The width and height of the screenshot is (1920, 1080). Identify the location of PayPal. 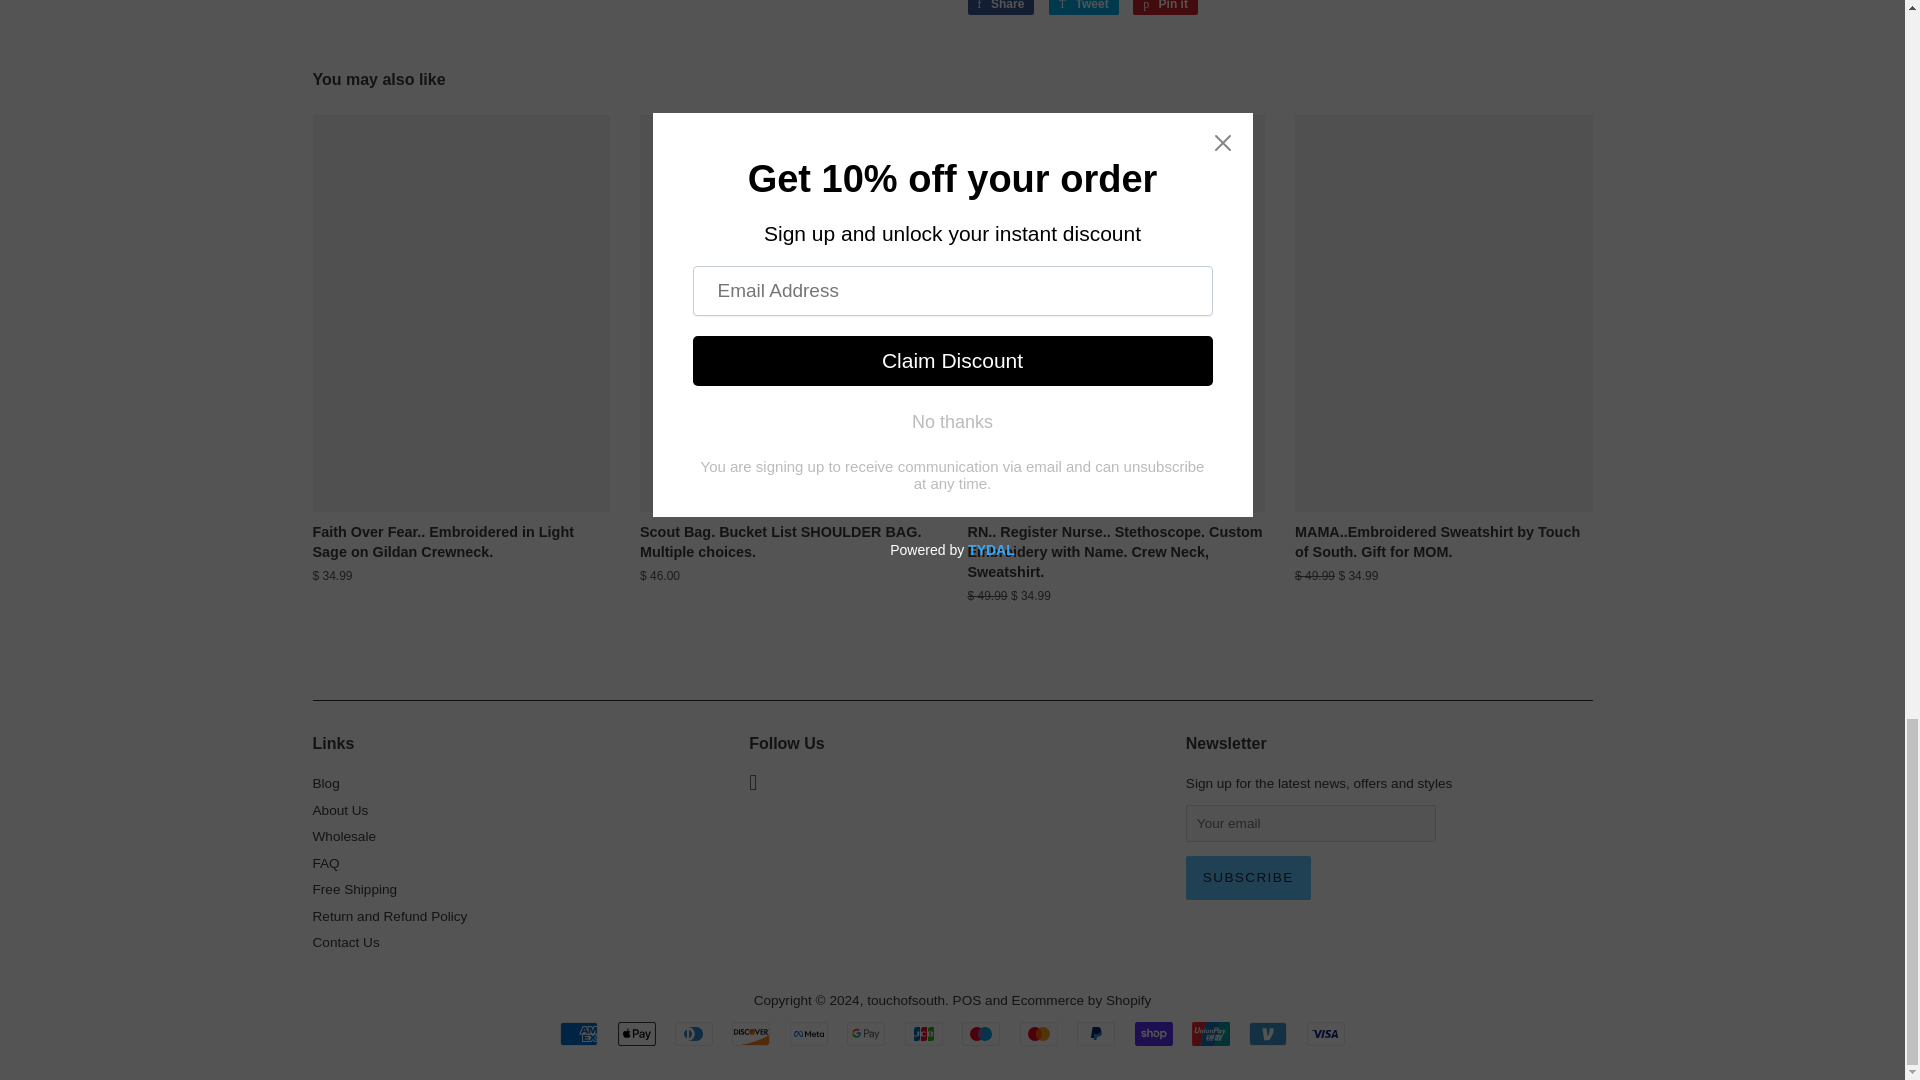
(1096, 1034).